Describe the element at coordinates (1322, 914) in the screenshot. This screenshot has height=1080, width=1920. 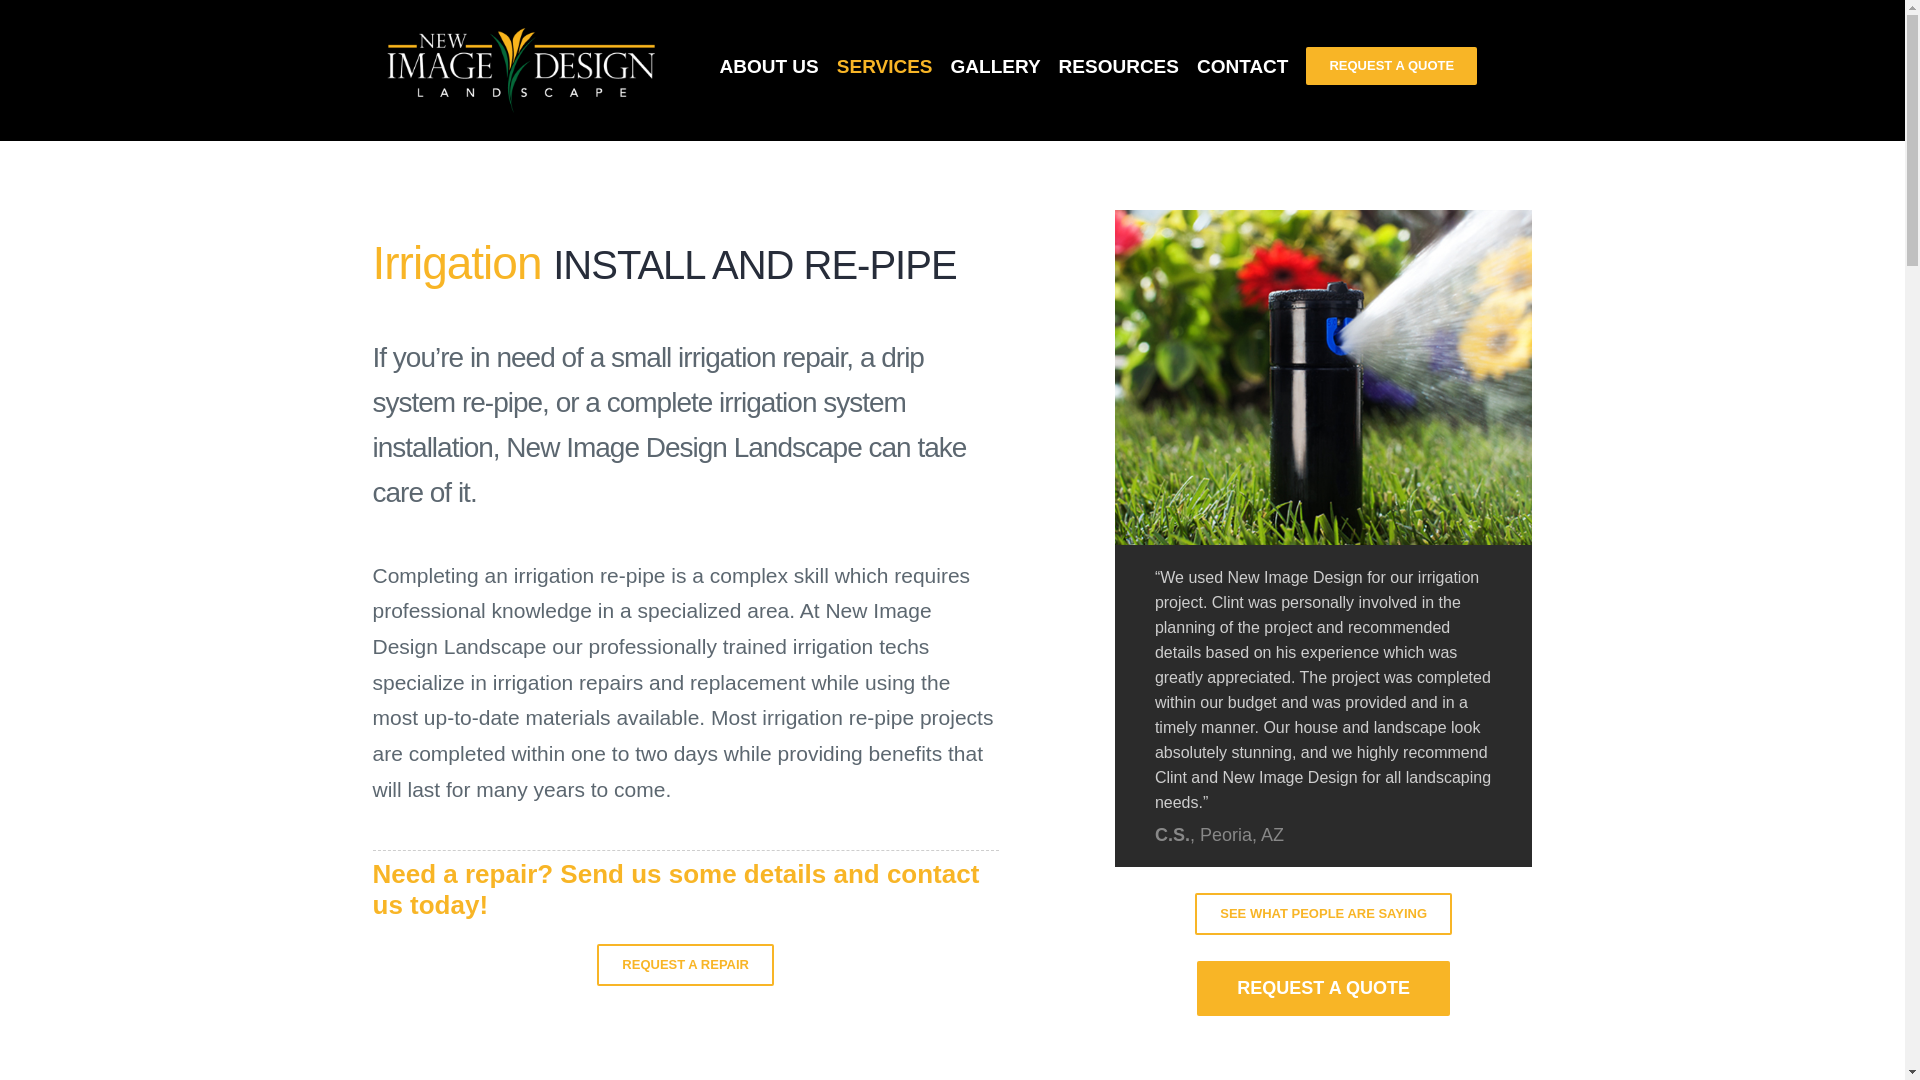
I see `Request a quote` at that location.